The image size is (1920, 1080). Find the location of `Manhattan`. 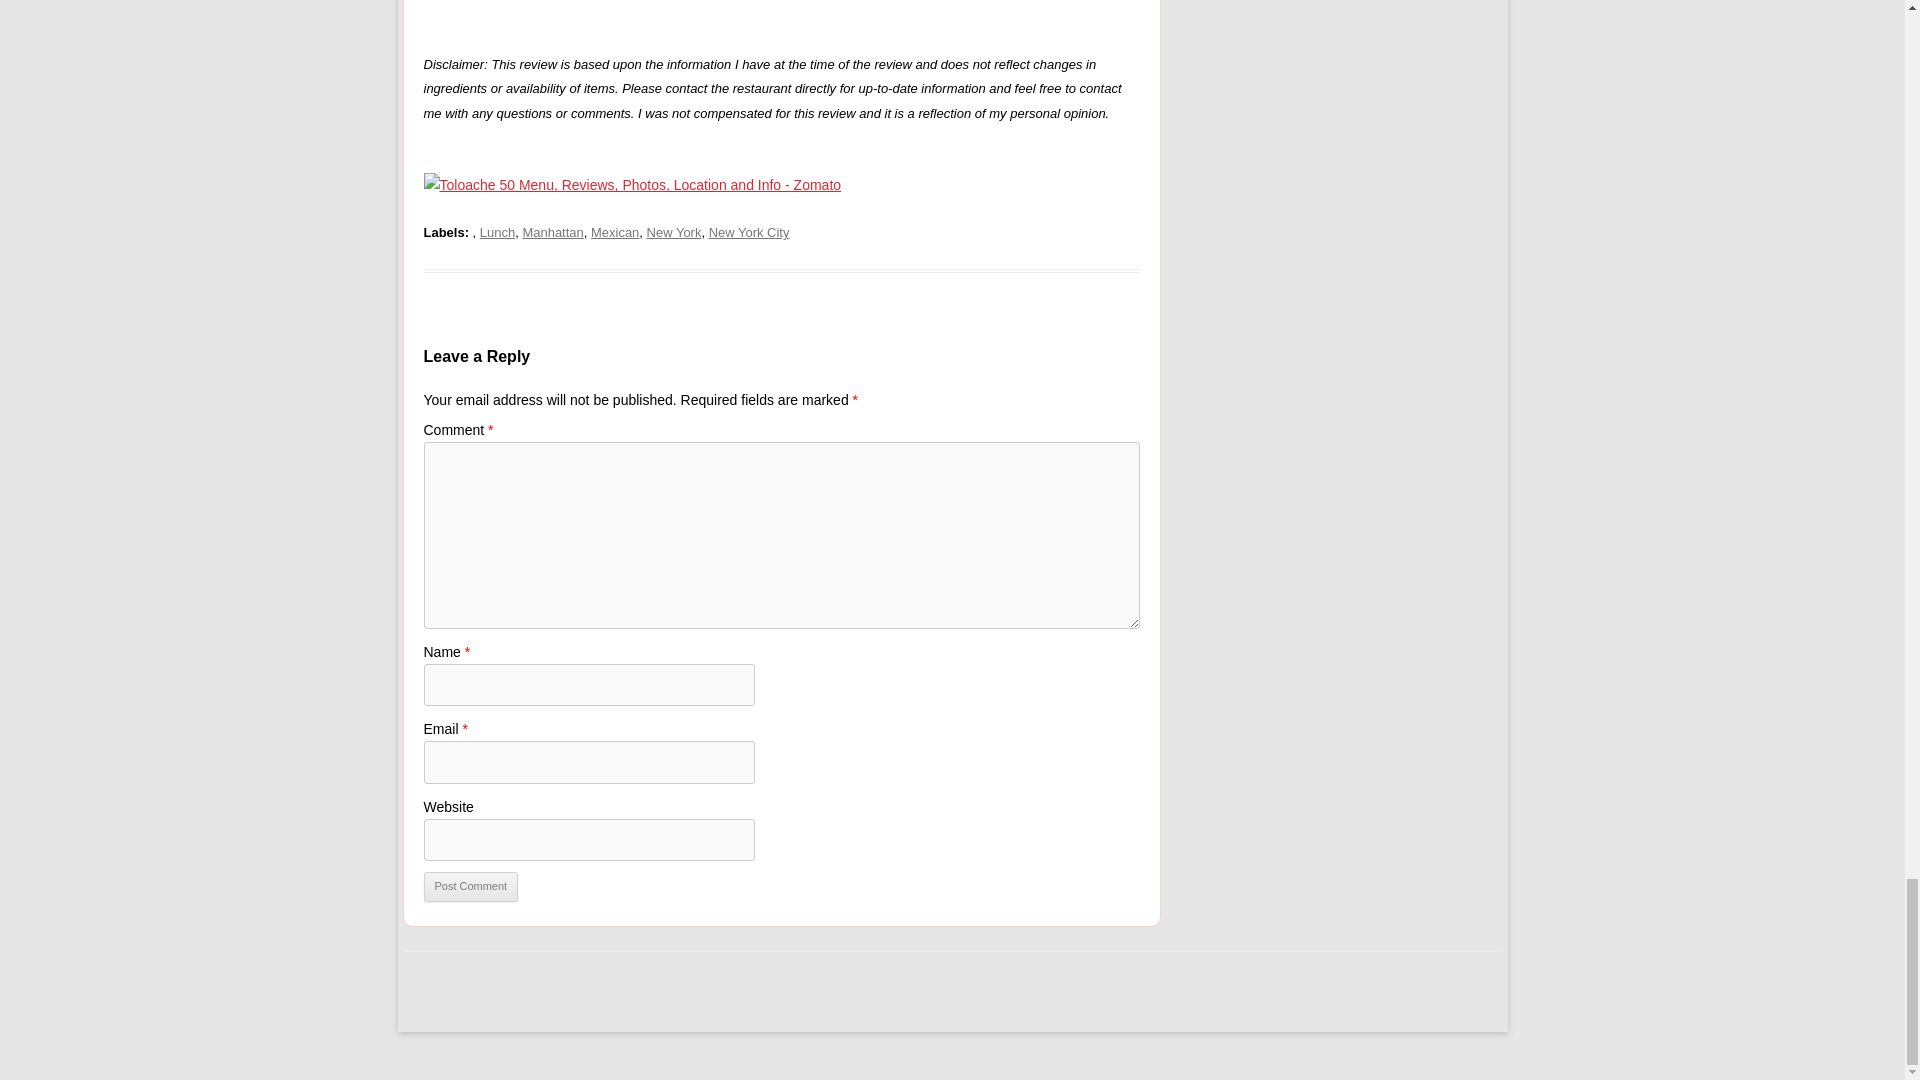

Manhattan is located at coordinates (552, 232).